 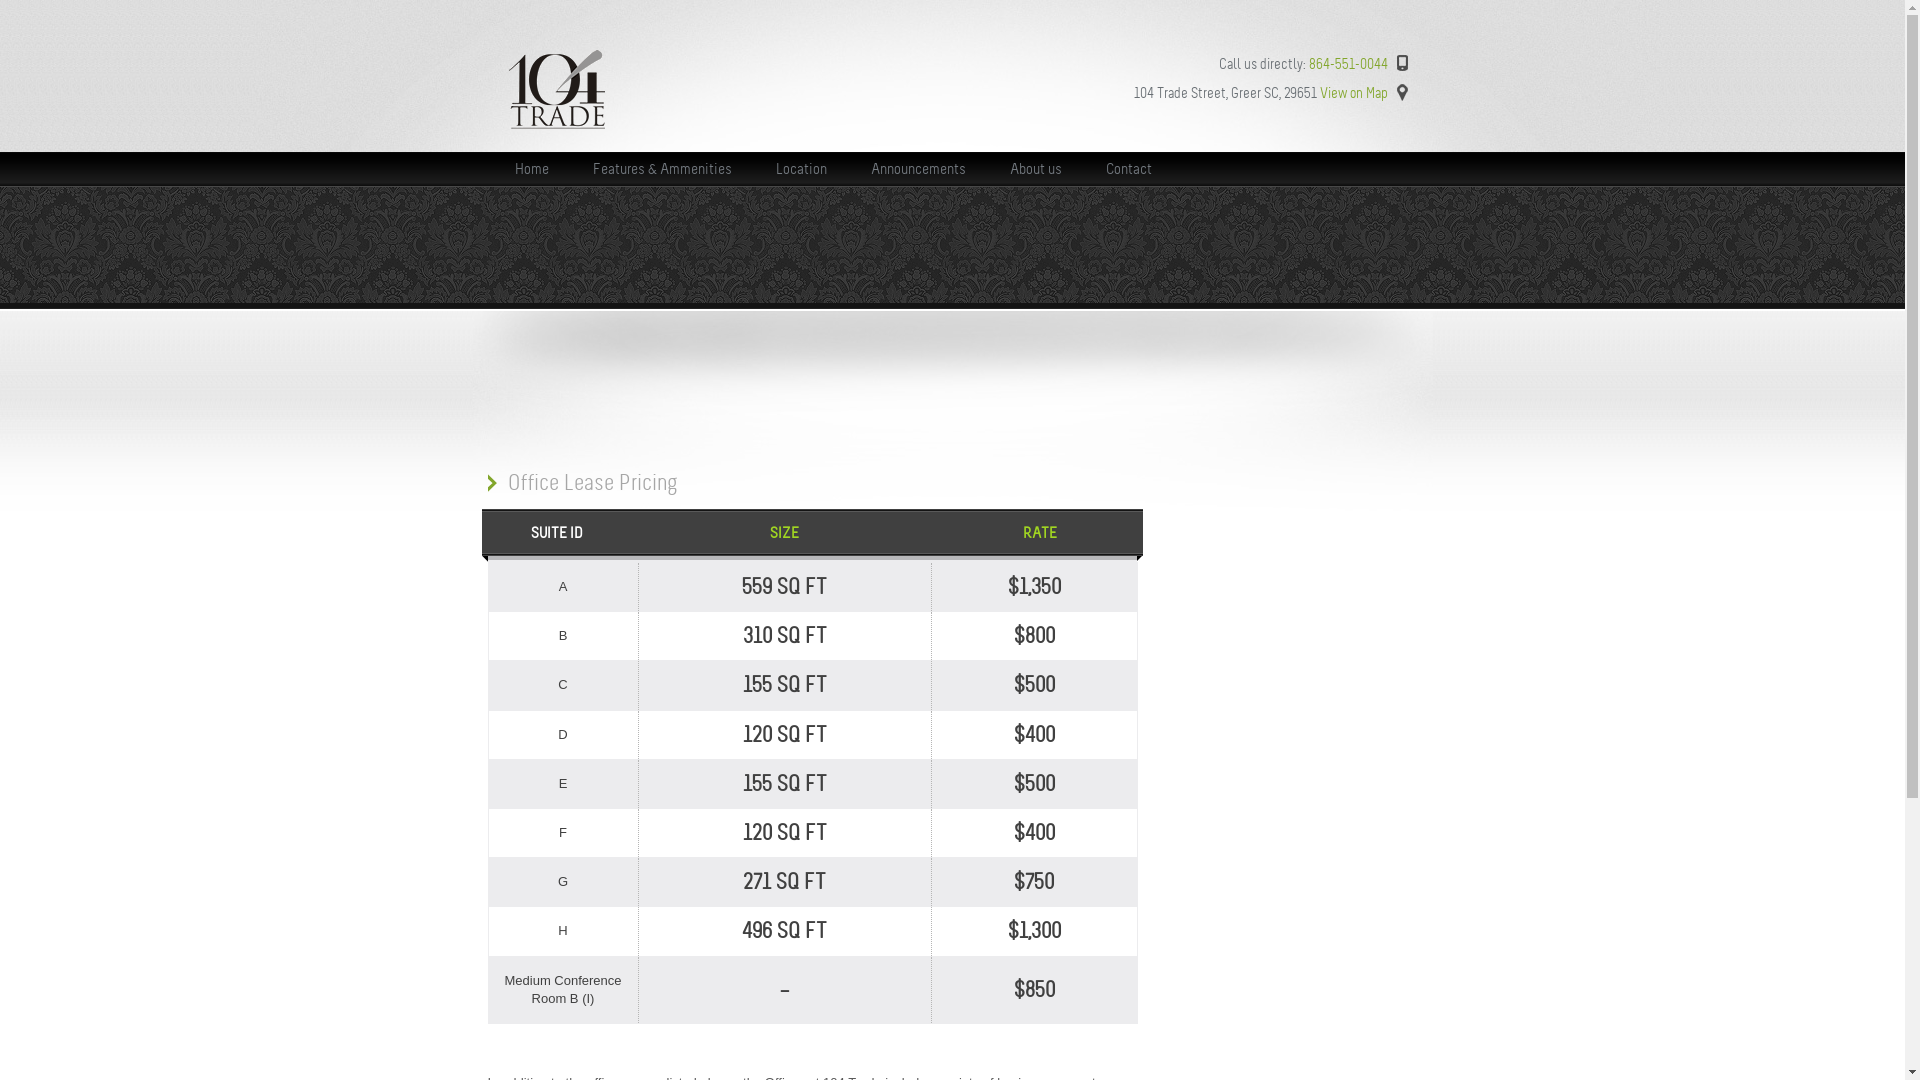 What do you see at coordinates (802, 165) in the screenshot?
I see `Location` at bounding box center [802, 165].